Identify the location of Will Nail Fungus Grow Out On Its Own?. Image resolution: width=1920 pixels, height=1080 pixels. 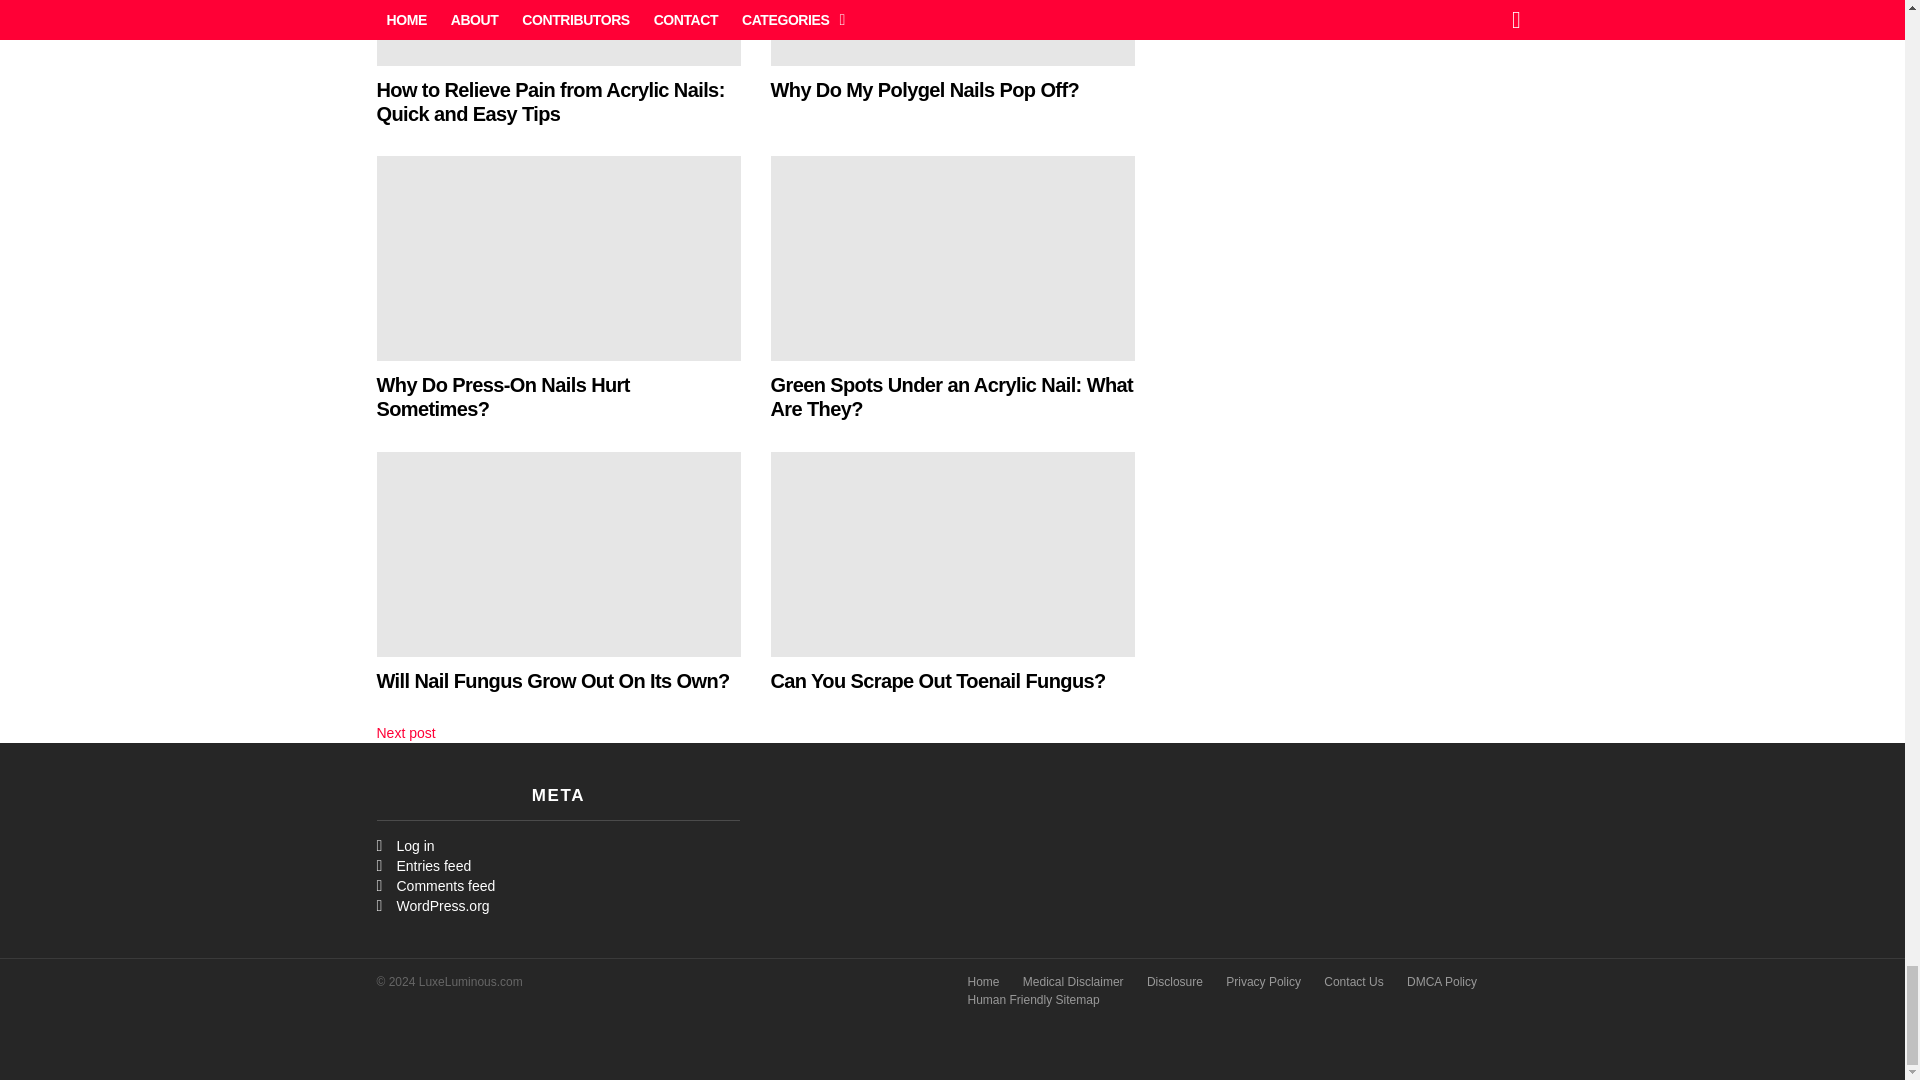
(558, 554).